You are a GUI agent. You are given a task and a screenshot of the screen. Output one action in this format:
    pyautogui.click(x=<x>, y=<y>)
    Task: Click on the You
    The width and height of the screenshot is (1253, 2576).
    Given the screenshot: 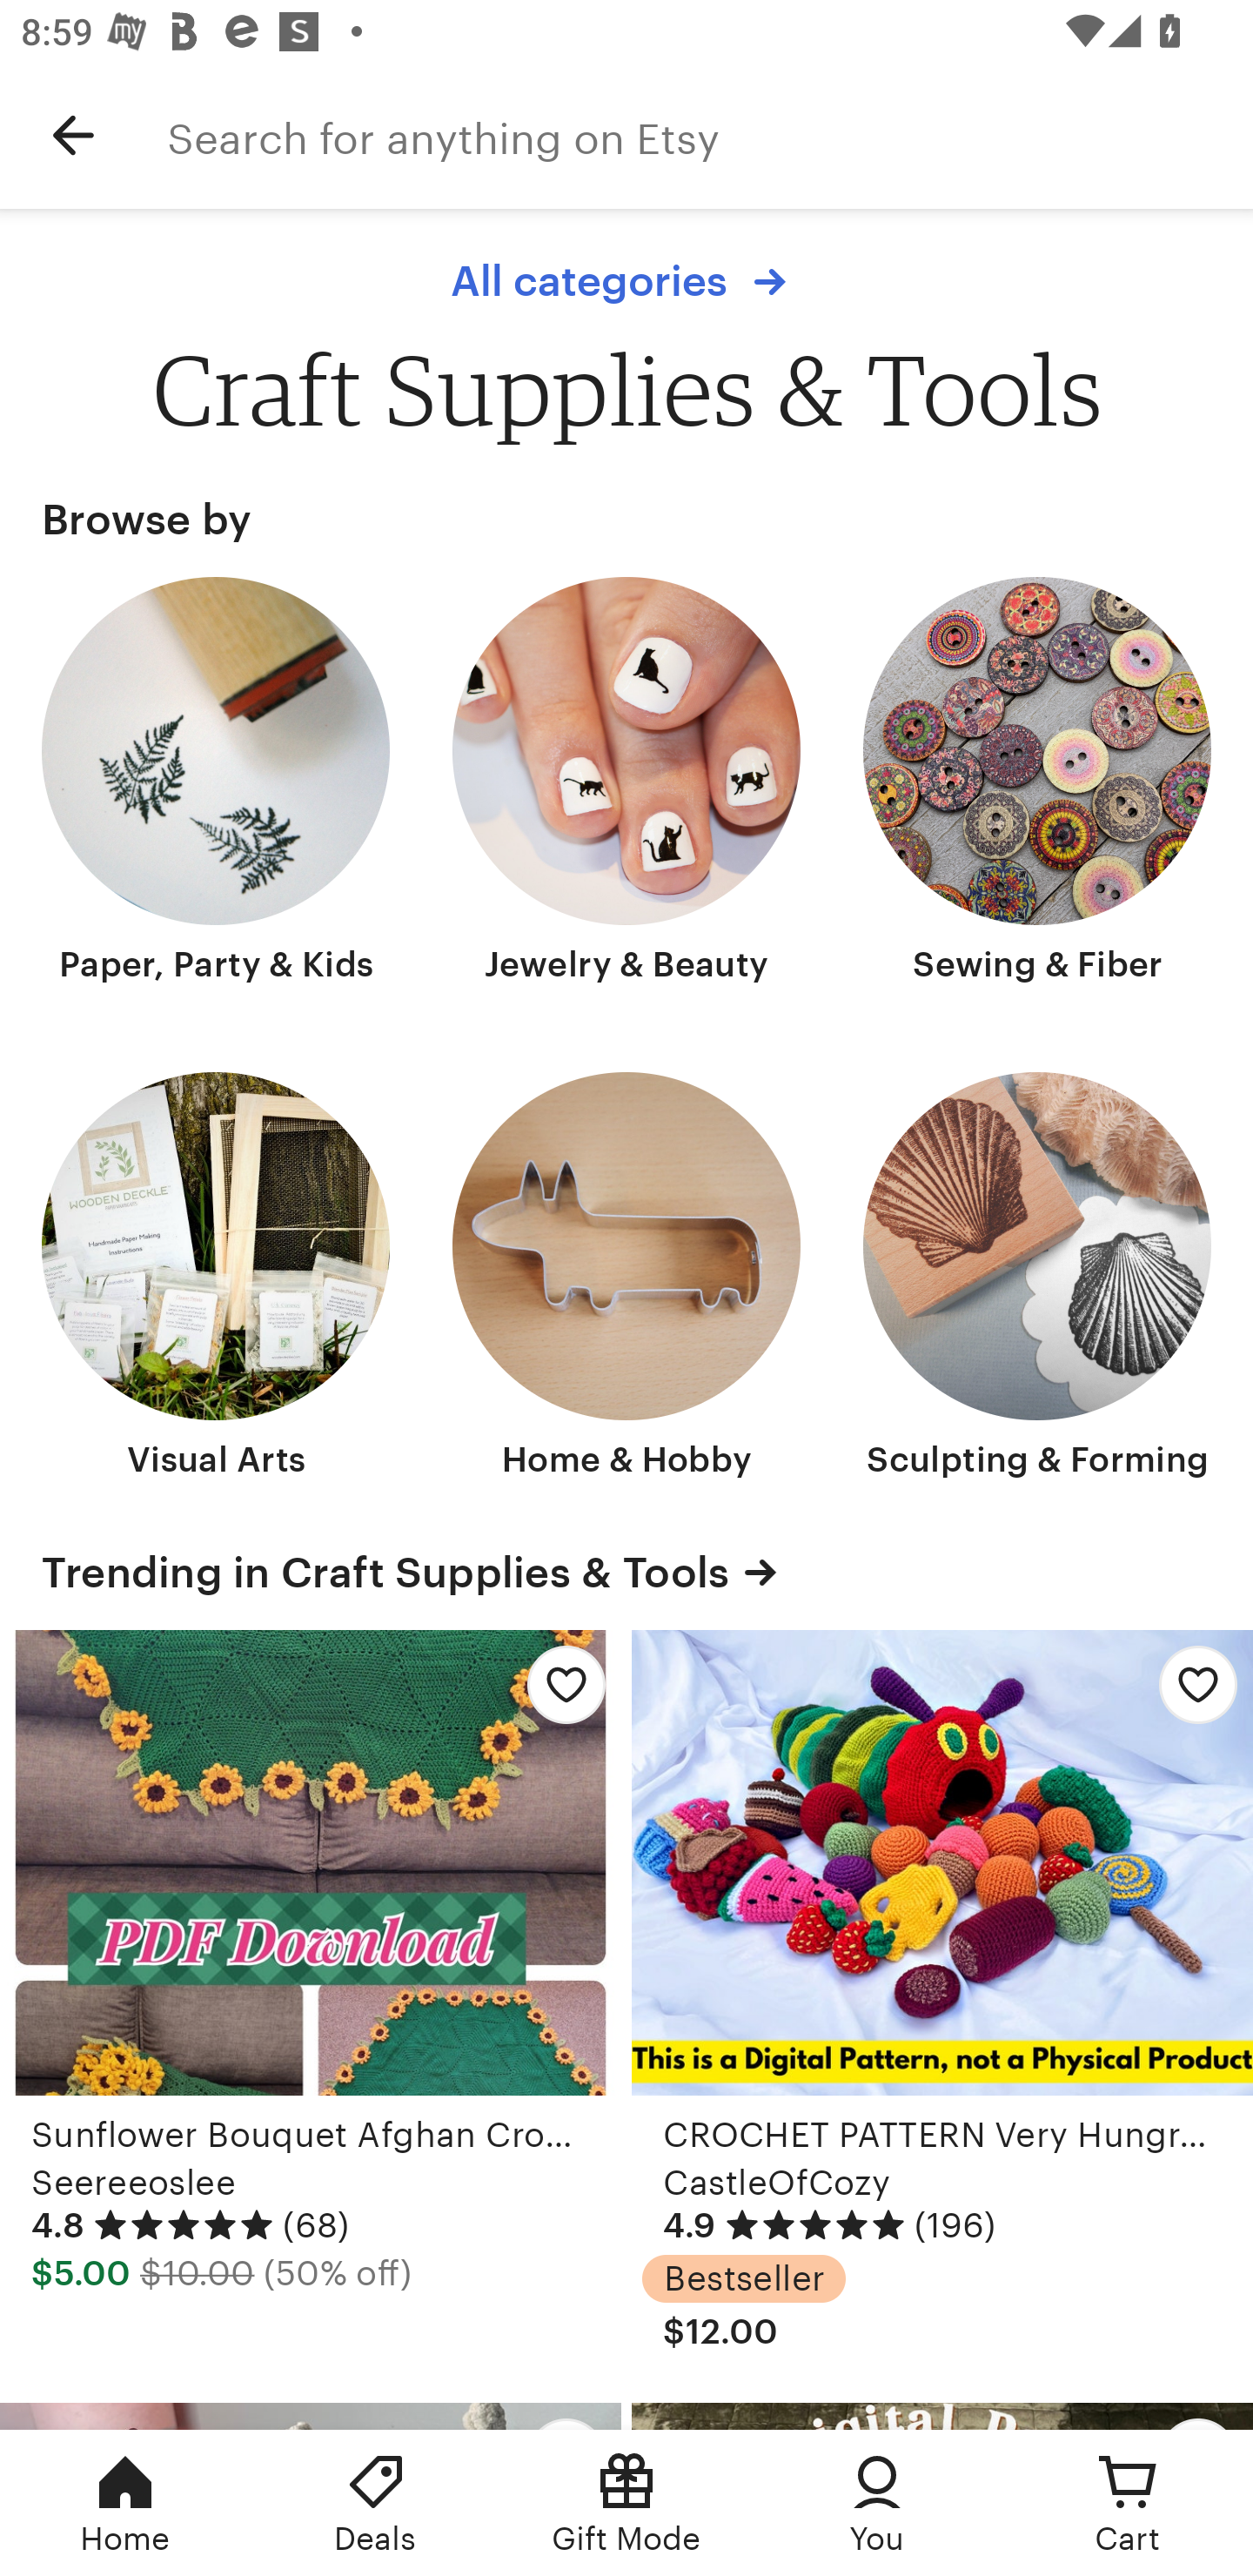 What is the action you would take?
    pyautogui.click(x=877, y=2503)
    